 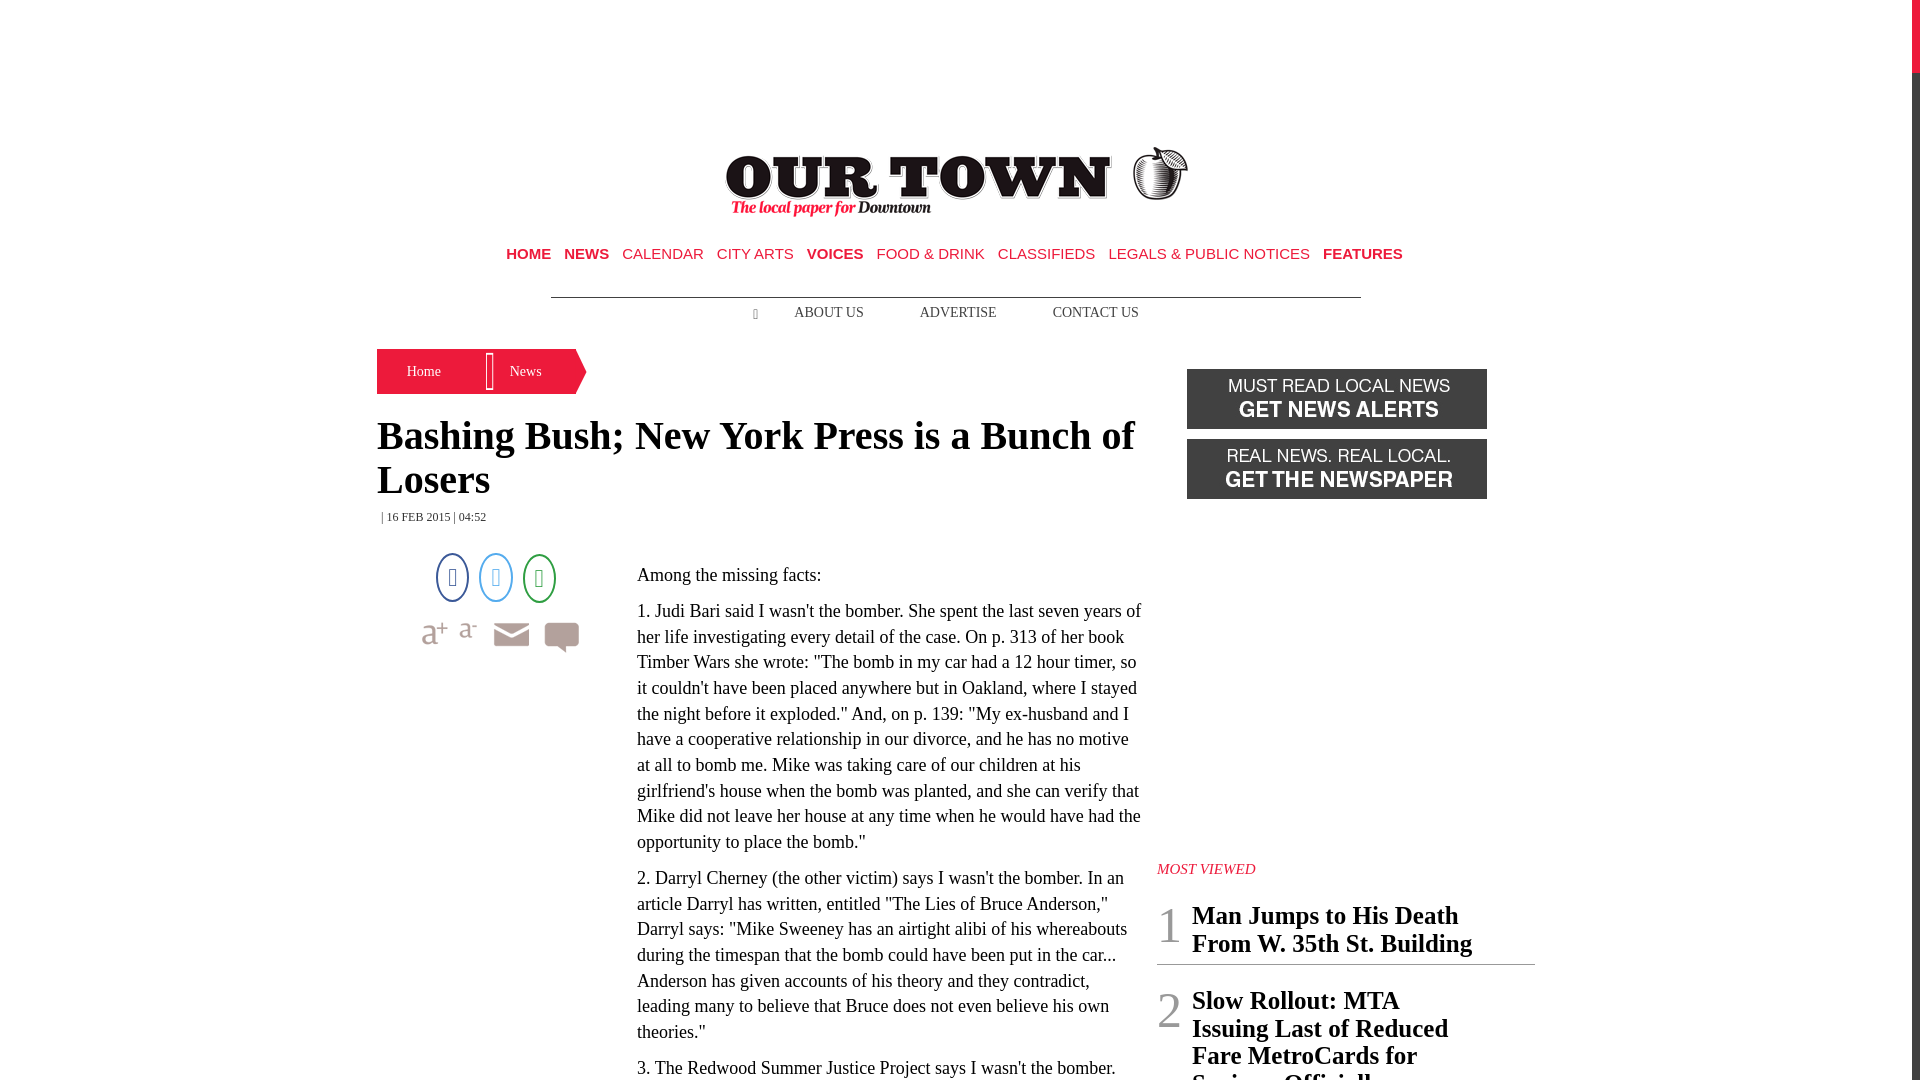 I want to click on HOME, so click(x=528, y=254).